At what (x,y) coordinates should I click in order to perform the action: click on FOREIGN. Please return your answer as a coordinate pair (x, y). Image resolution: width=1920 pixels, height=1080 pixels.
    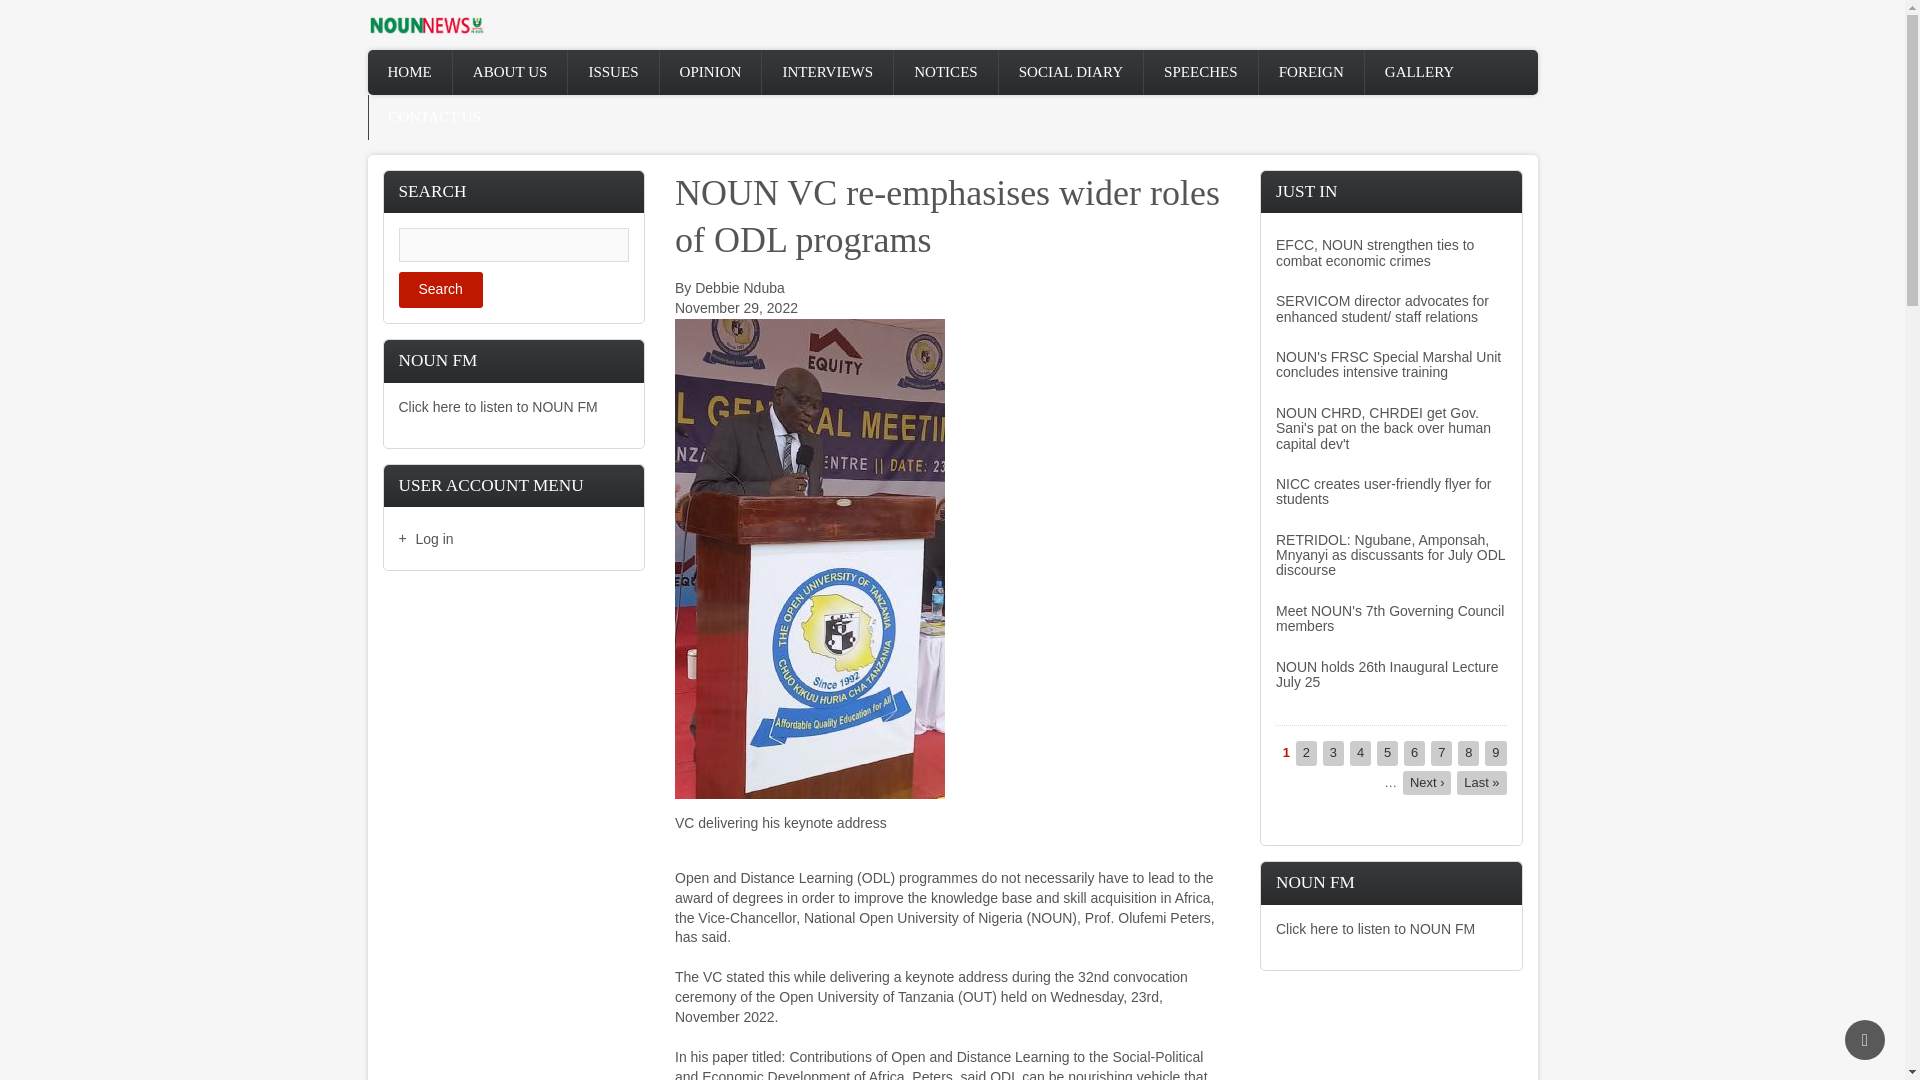
    Looking at the image, I should click on (1311, 72).